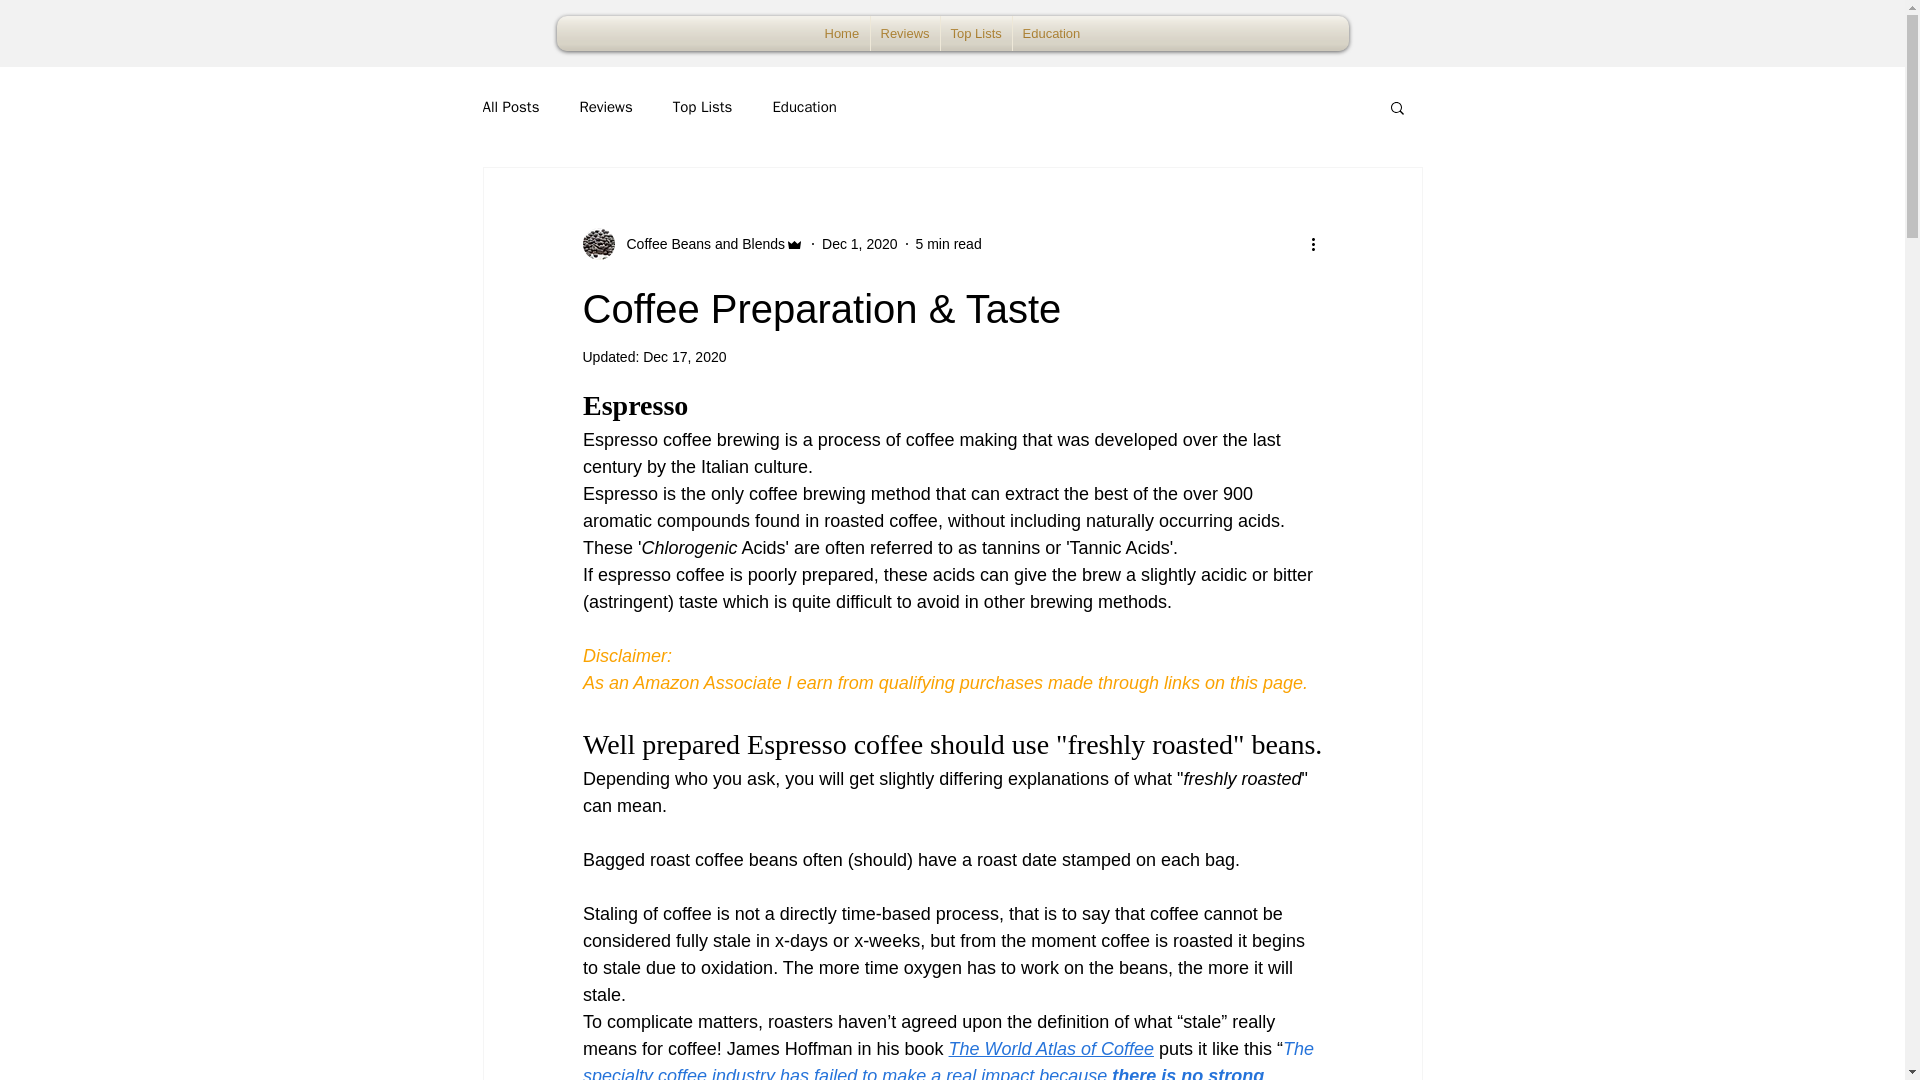 Image resolution: width=1920 pixels, height=1080 pixels. Describe the element at coordinates (1050, 33) in the screenshot. I see `Education` at that location.